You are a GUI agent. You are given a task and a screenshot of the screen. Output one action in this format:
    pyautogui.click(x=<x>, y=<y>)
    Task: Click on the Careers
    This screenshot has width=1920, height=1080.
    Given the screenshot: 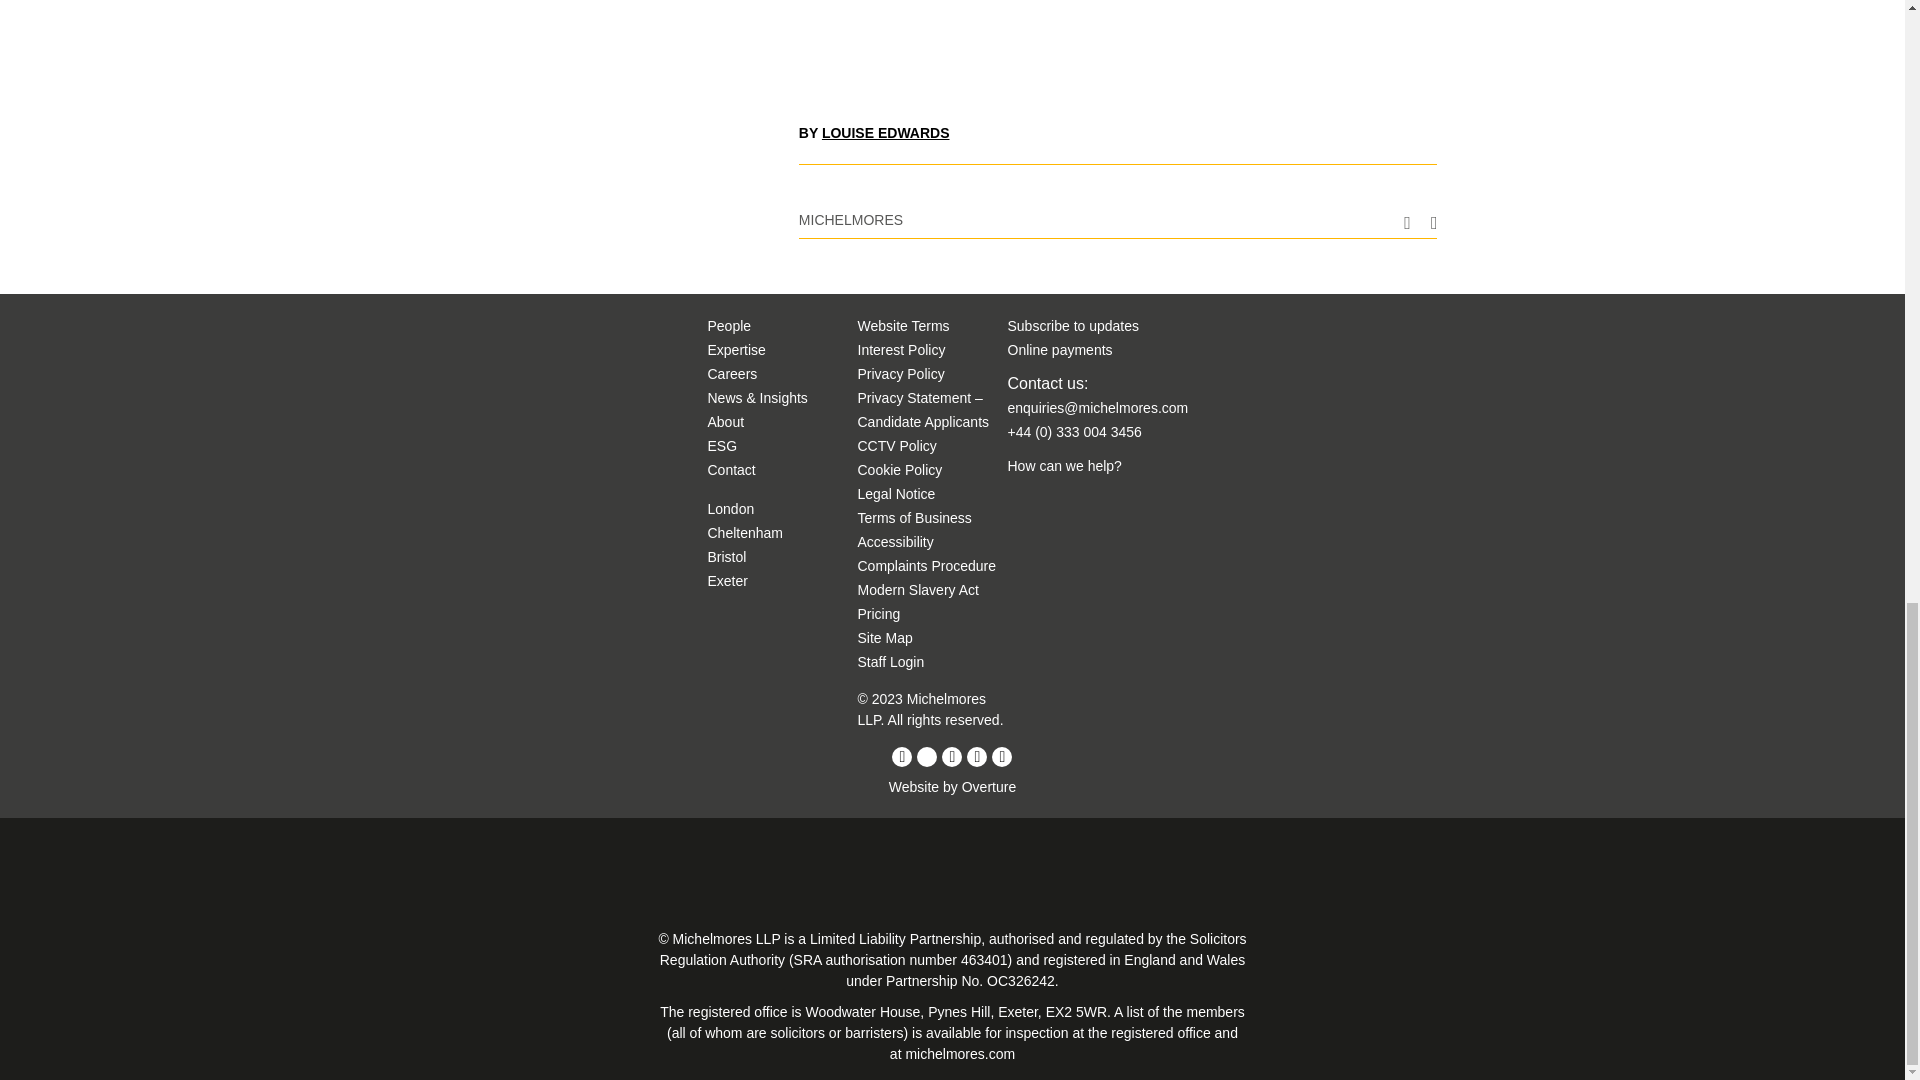 What is the action you would take?
    pyautogui.click(x=733, y=374)
    